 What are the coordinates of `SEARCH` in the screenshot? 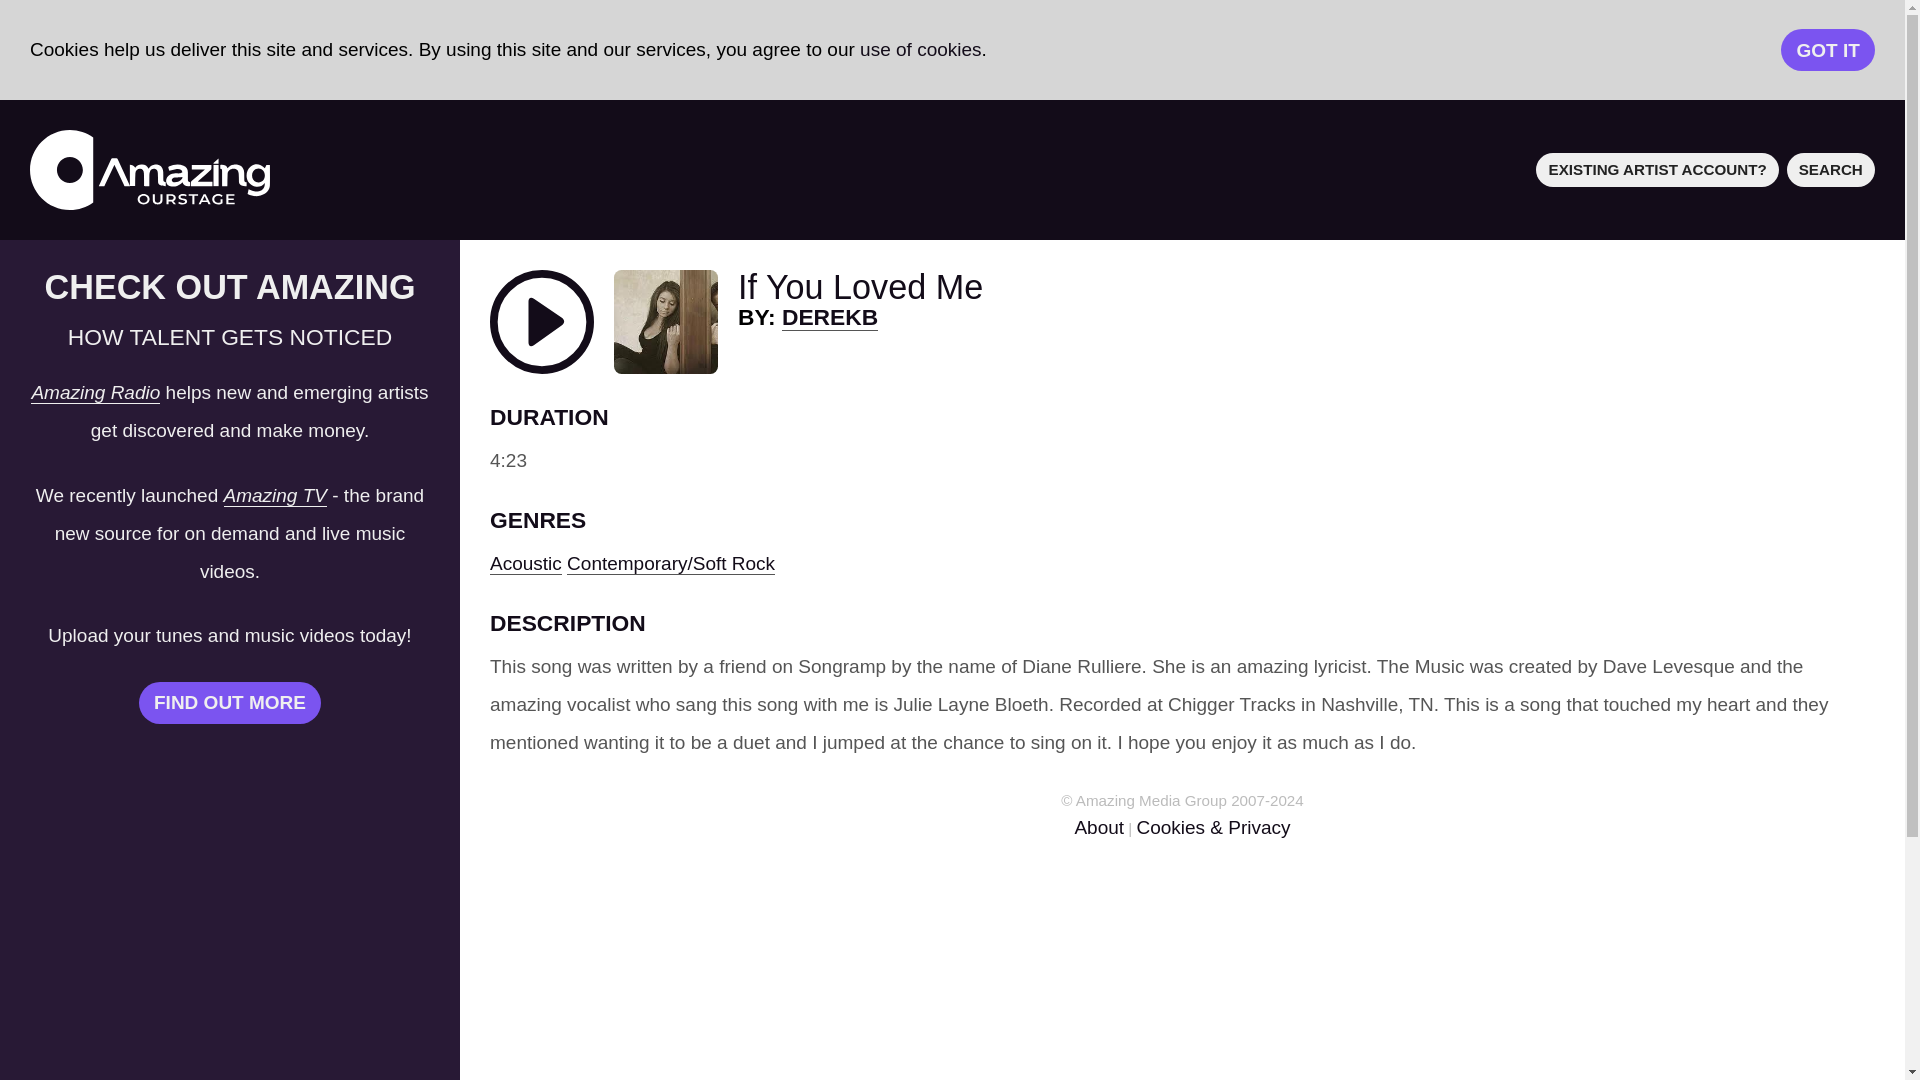 It's located at (1831, 169).